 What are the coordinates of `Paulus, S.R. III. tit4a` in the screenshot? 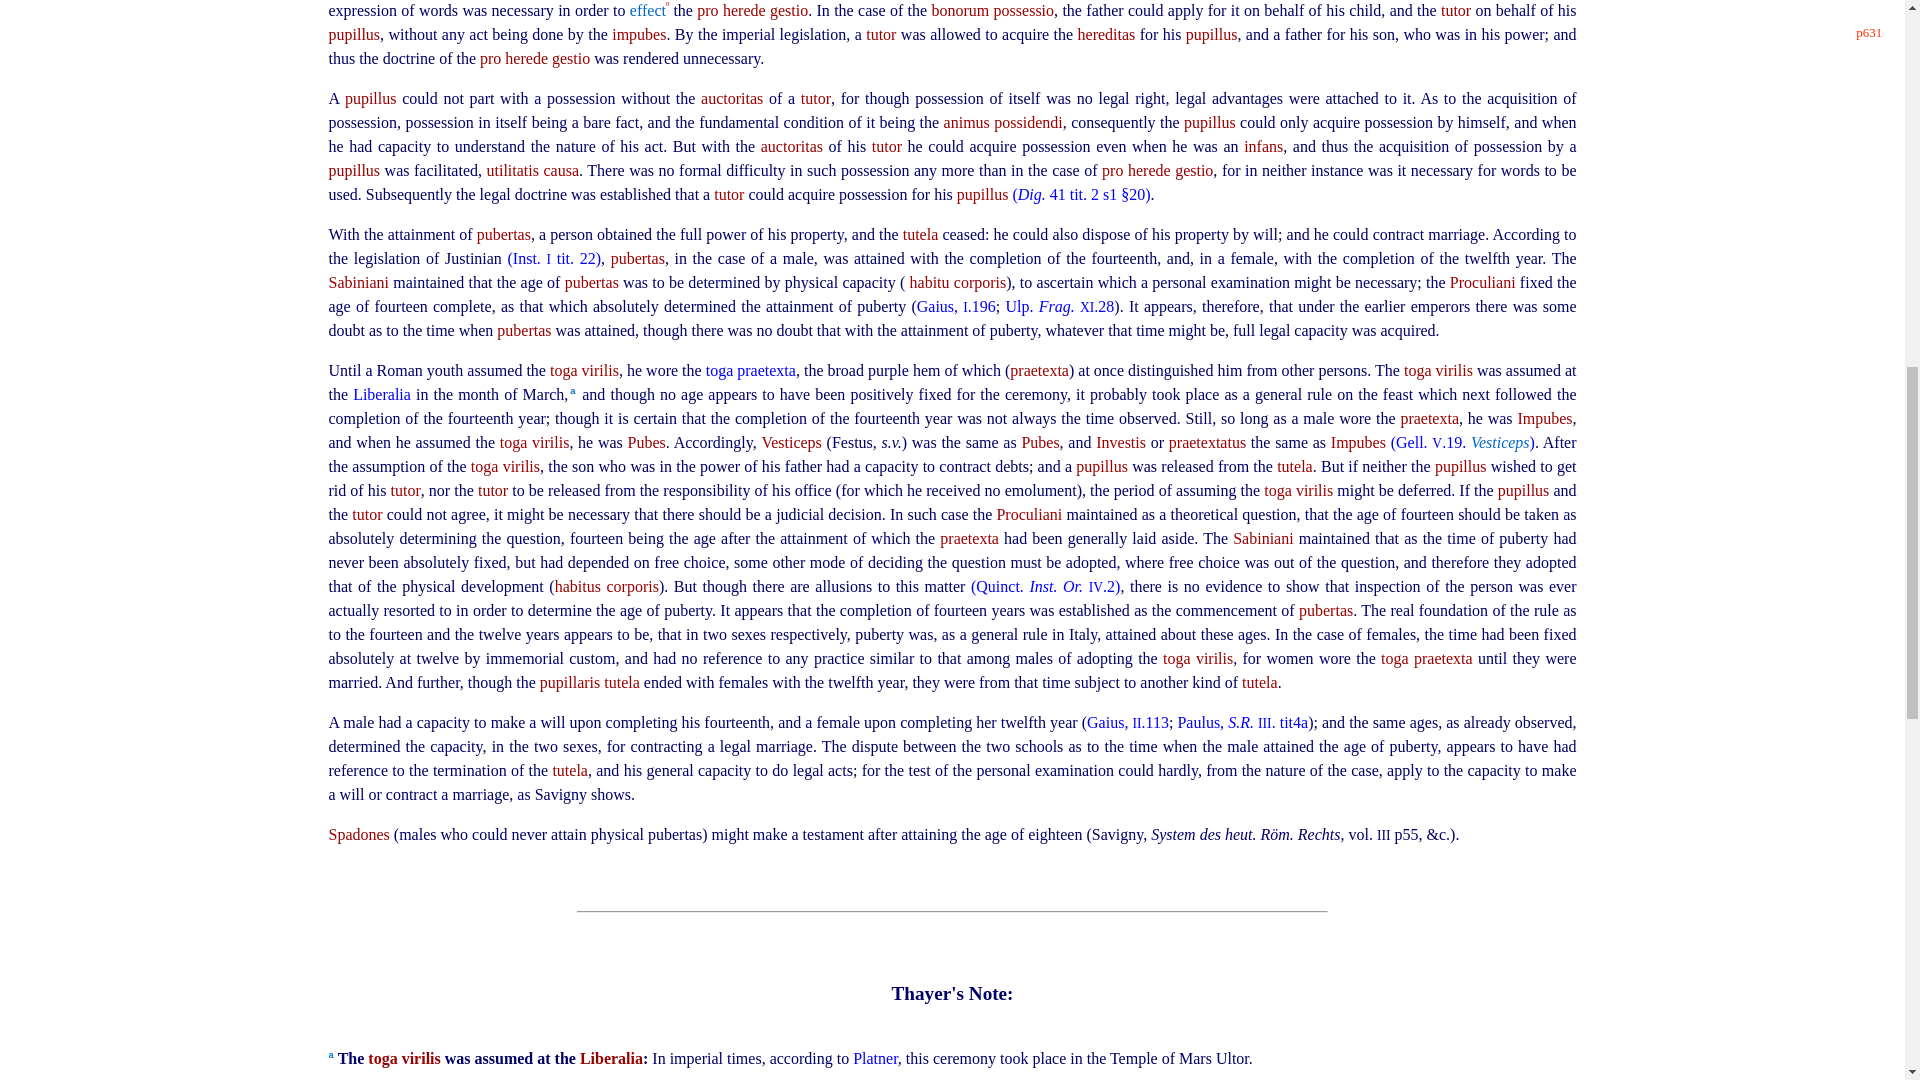 It's located at (1242, 722).